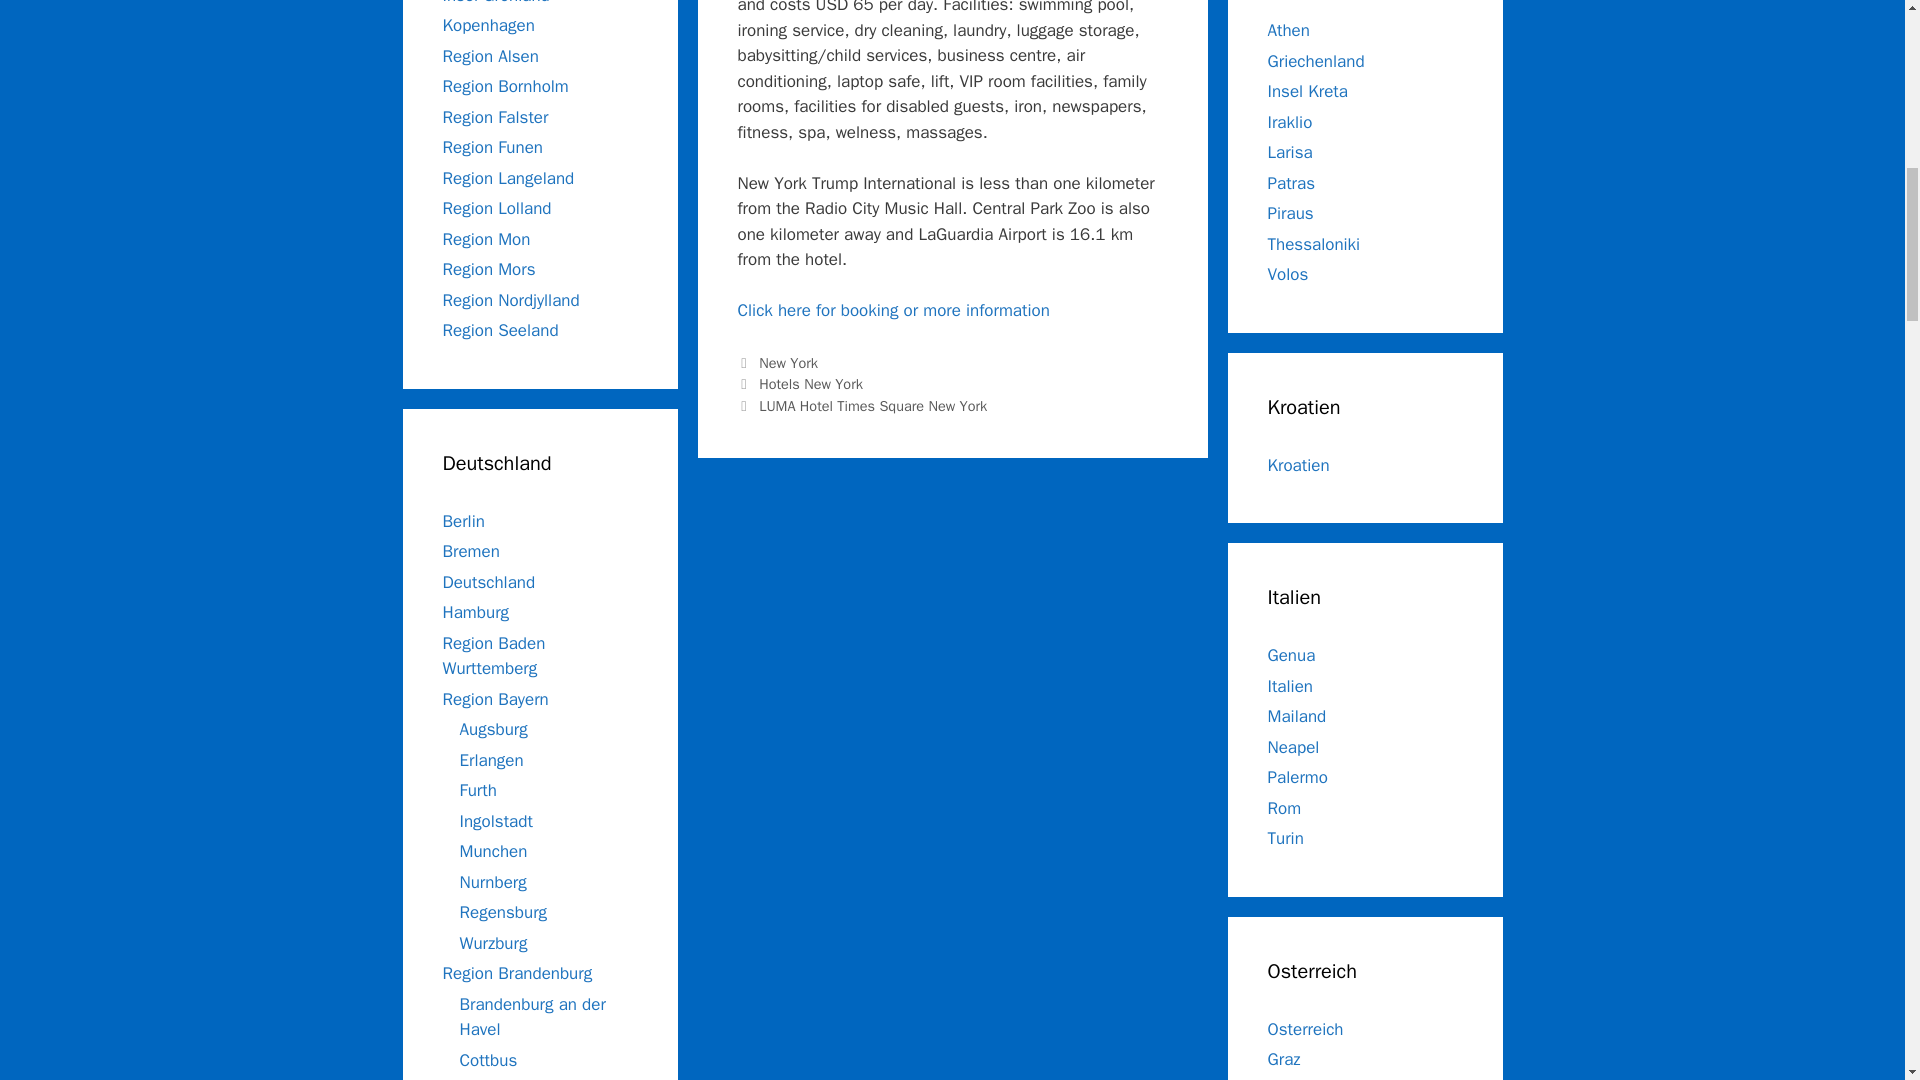 The image size is (1920, 1080). Describe the element at coordinates (488, 582) in the screenshot. I see `Deutschland` at that location.